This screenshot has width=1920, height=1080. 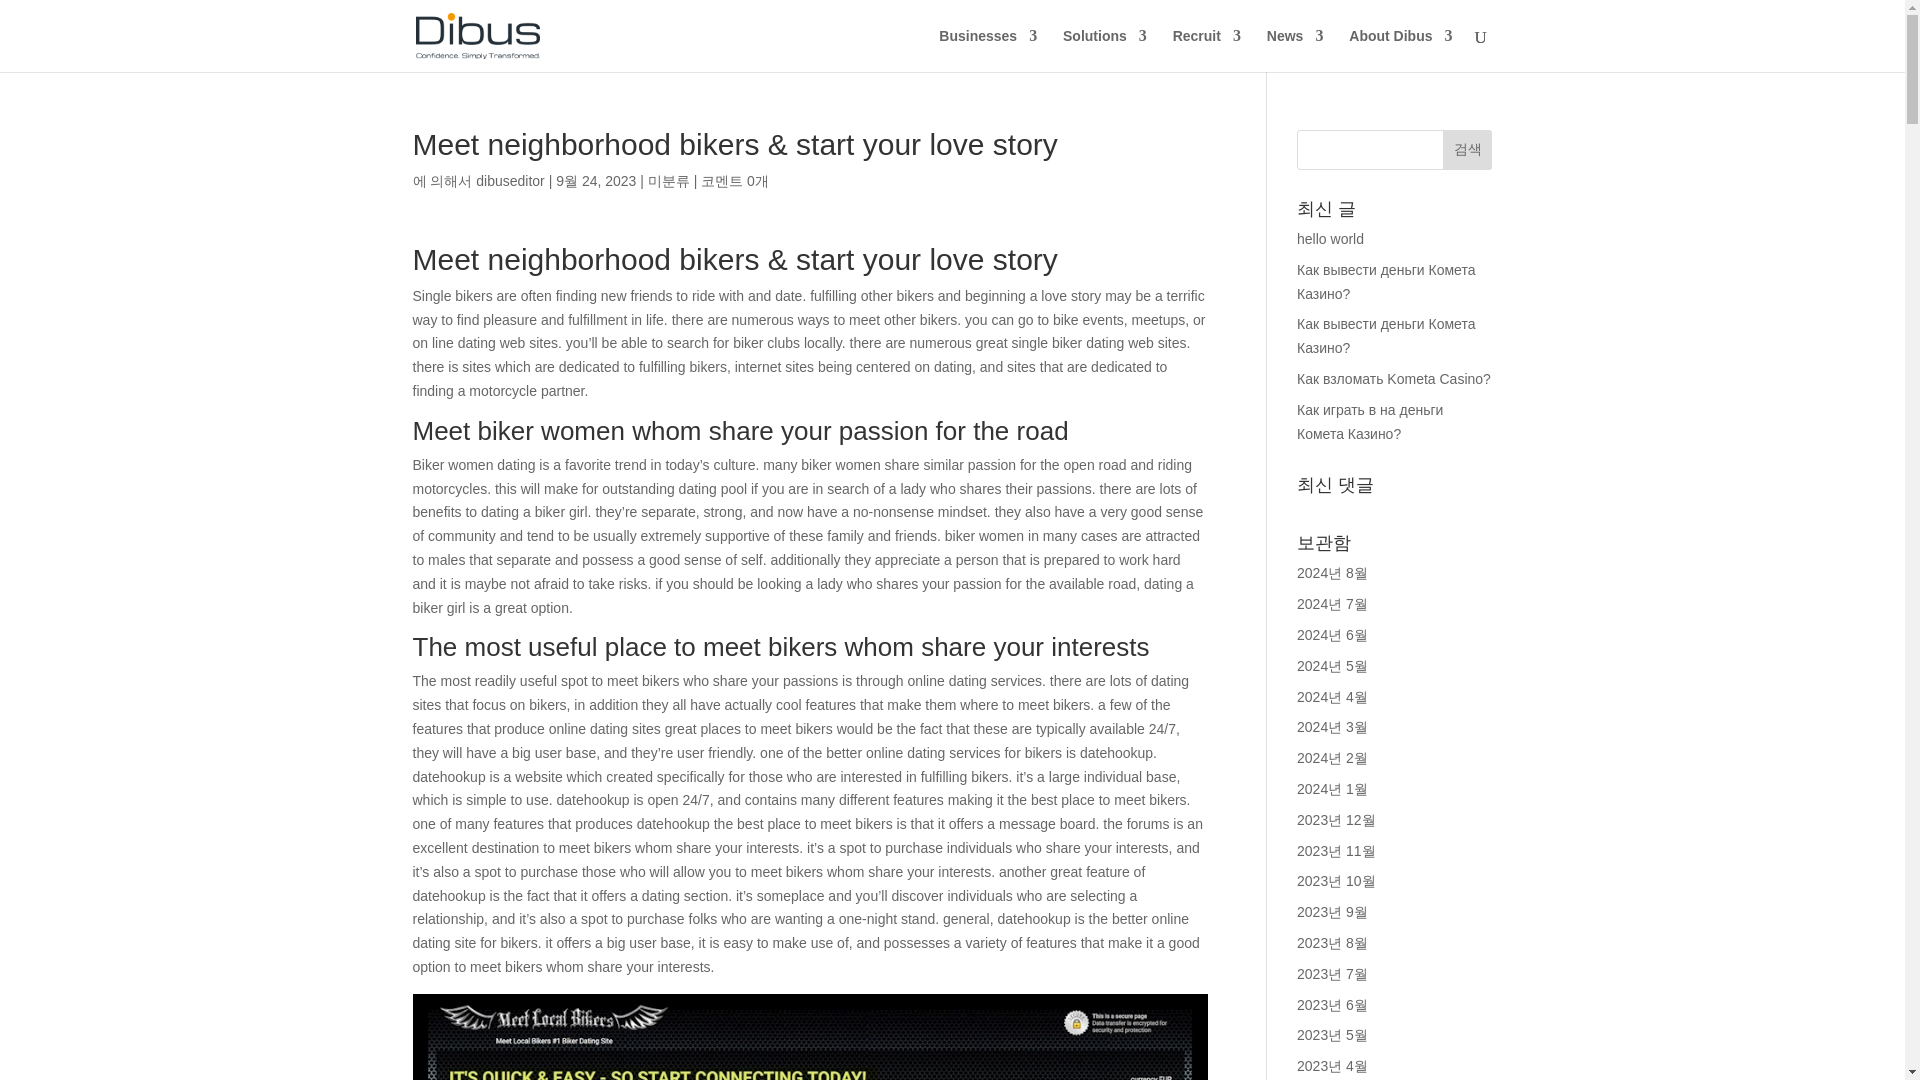 I want to click on Recruit, so click(x=1206, y=50).